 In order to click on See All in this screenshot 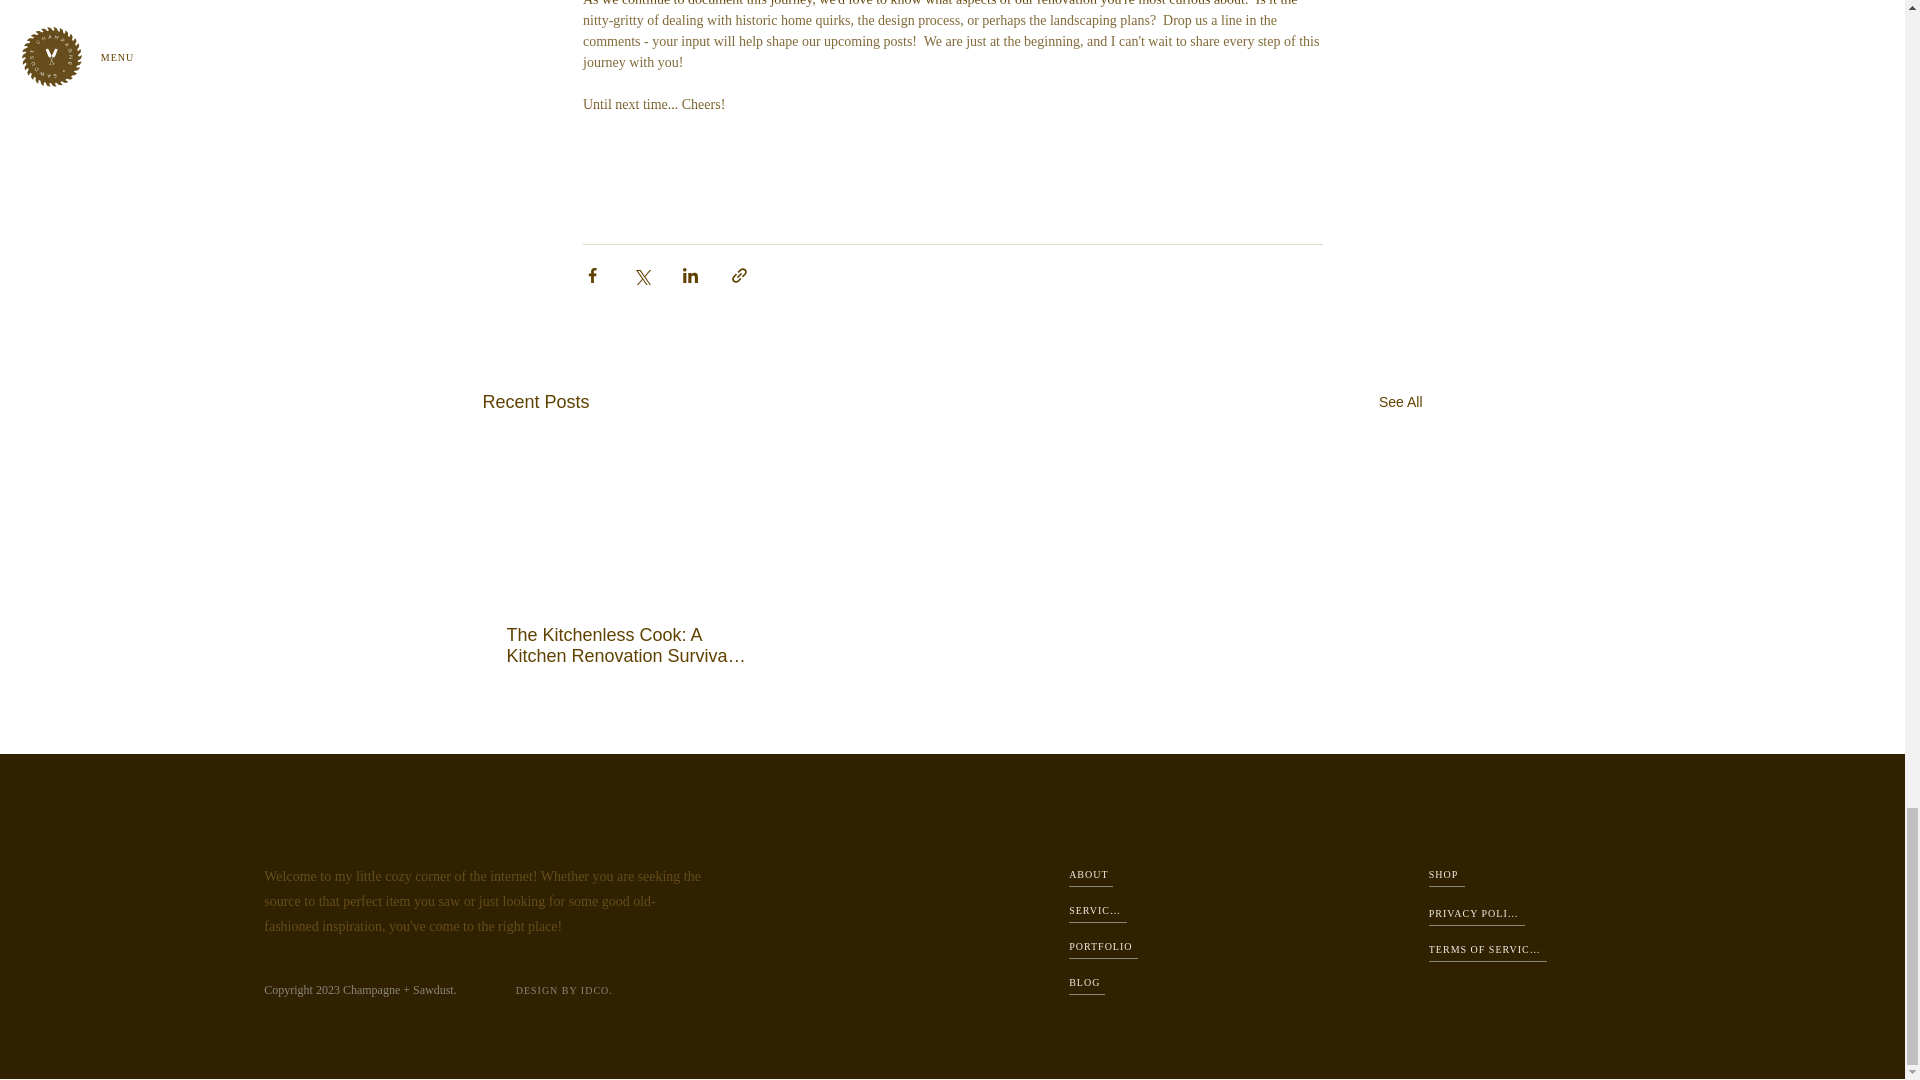, I will do `click(1400, 402)`.